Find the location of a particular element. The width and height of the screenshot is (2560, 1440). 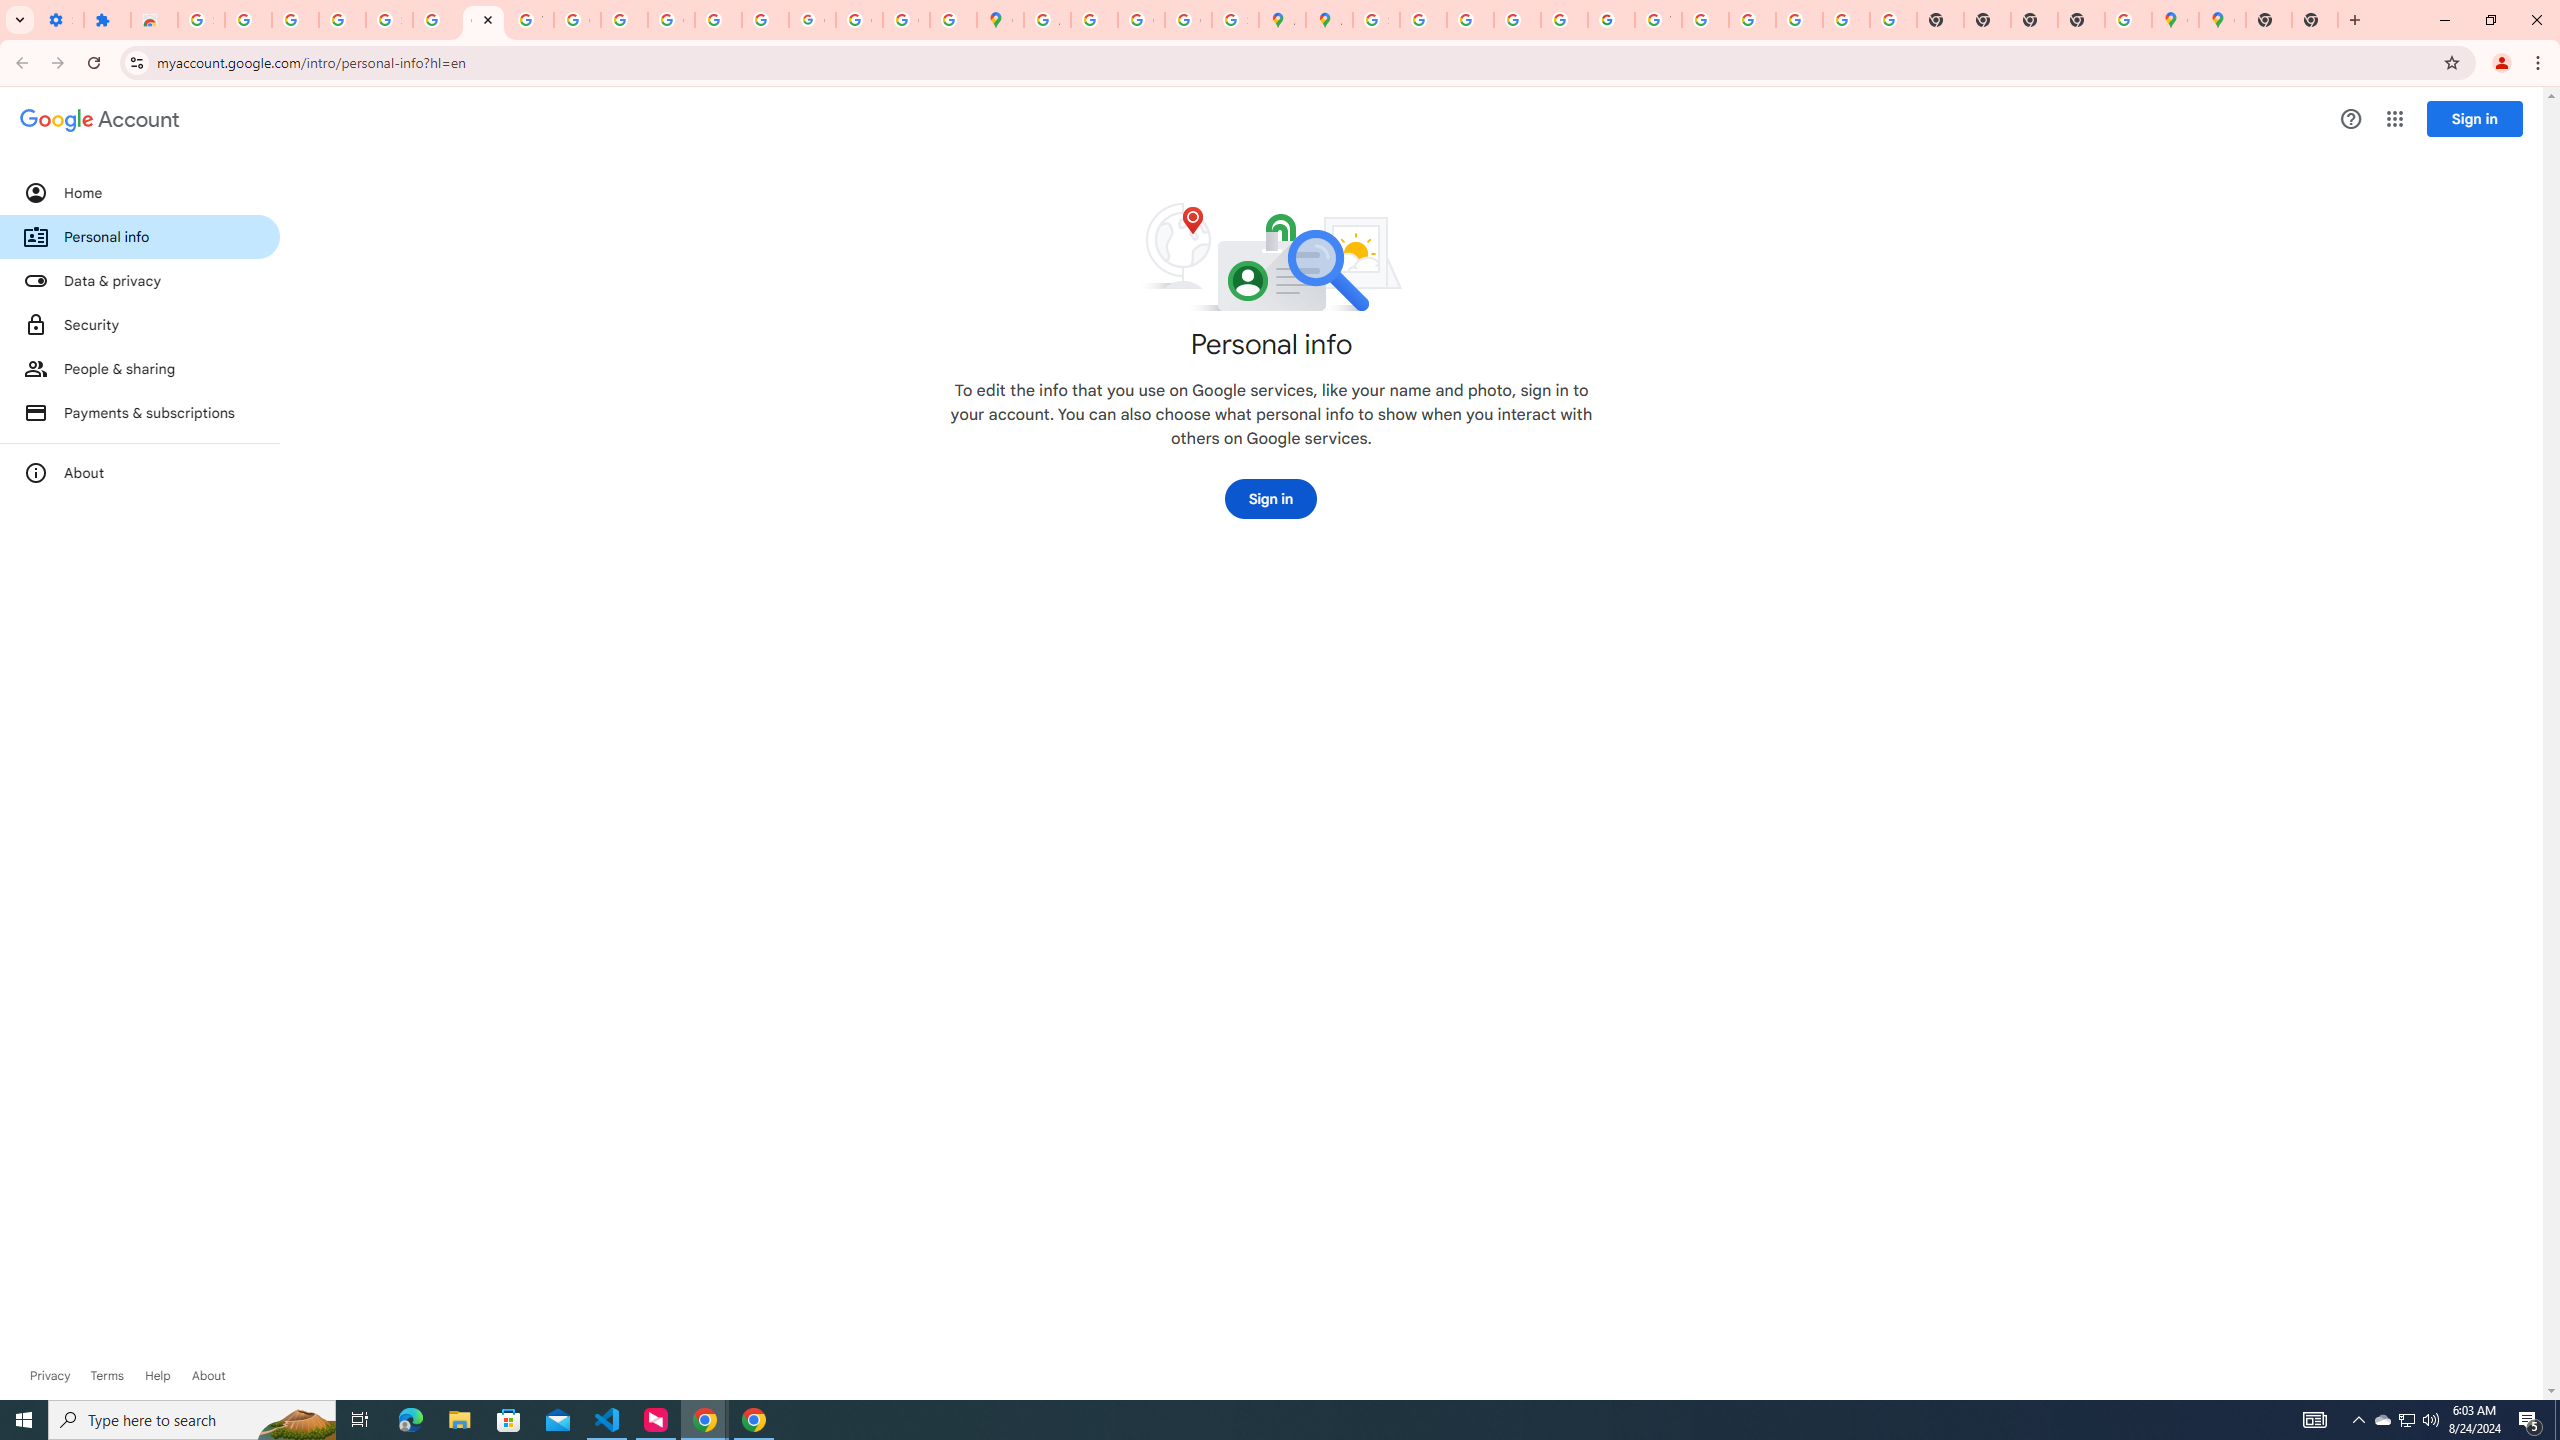

Payments & subscriptions is located at coordinates (140, 412).